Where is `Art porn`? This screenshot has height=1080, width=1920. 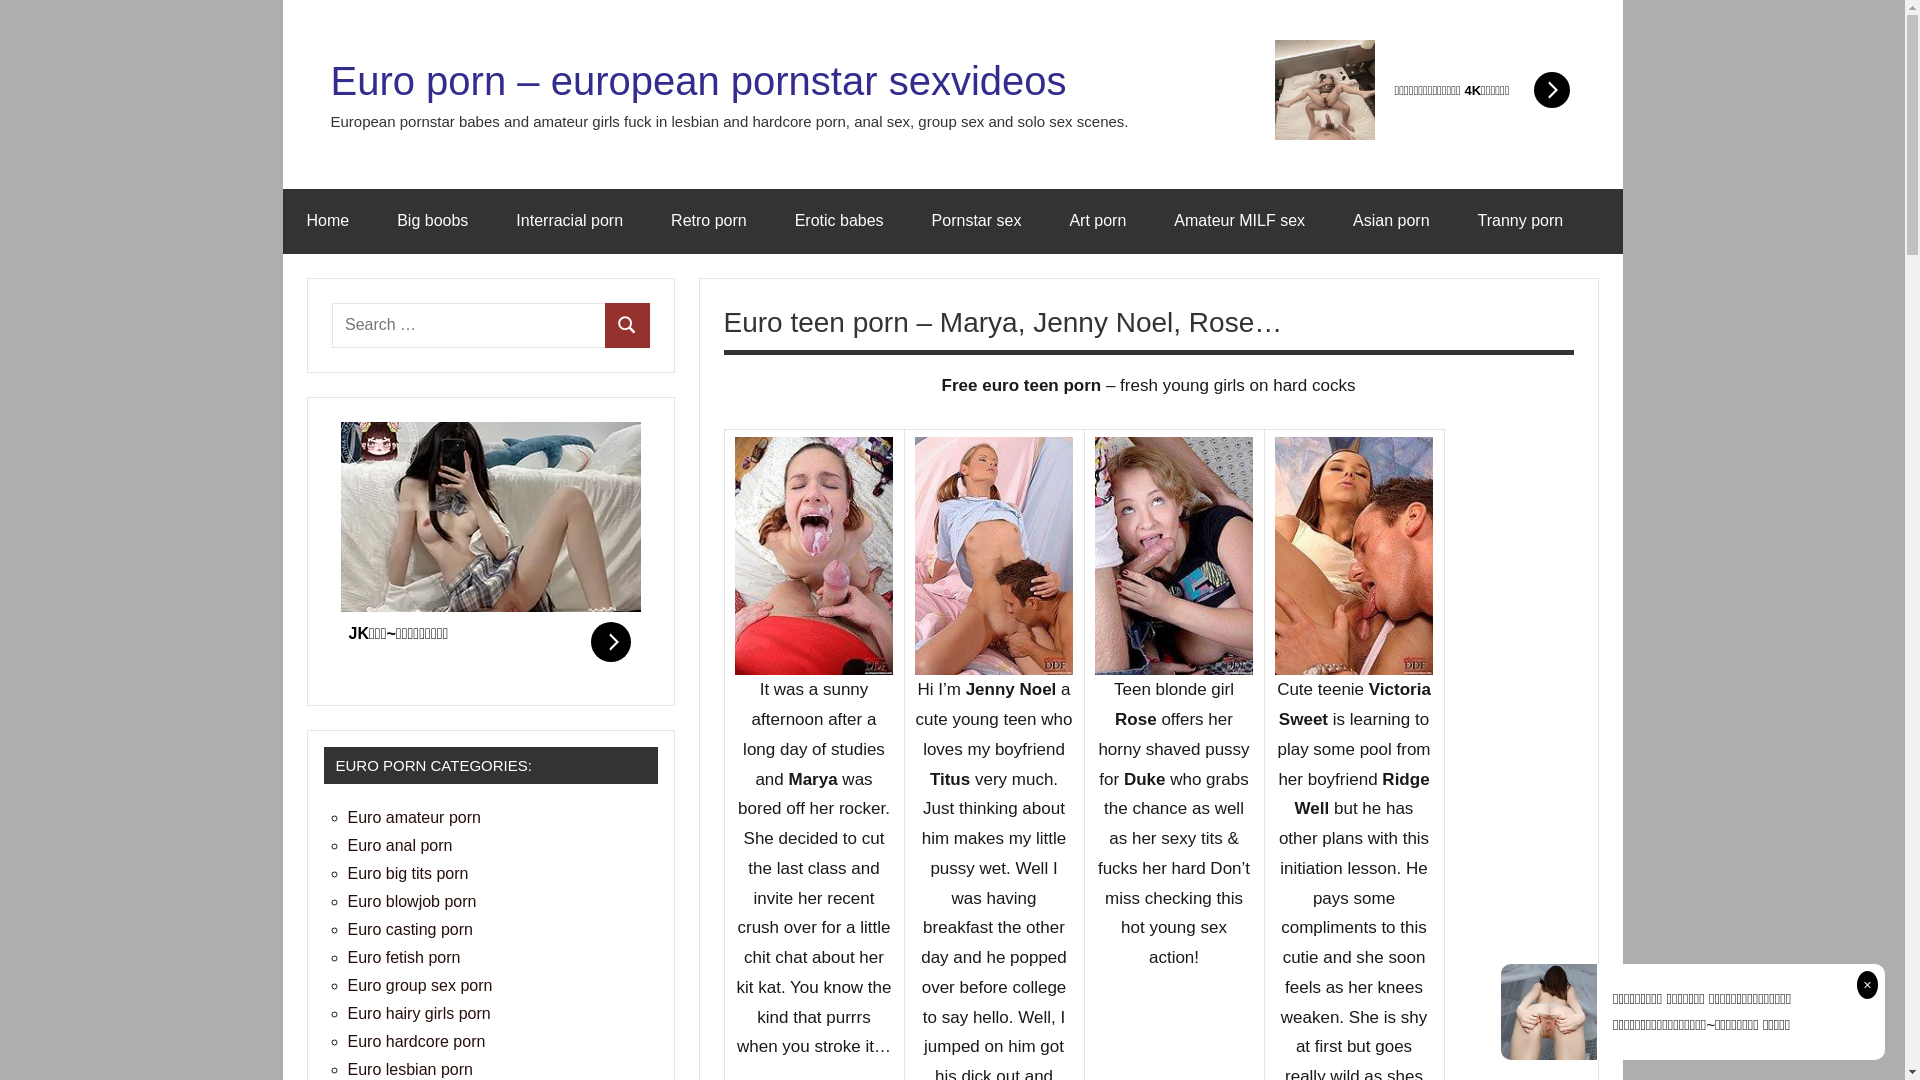 Art porn is located at coordinates (1098, 222).